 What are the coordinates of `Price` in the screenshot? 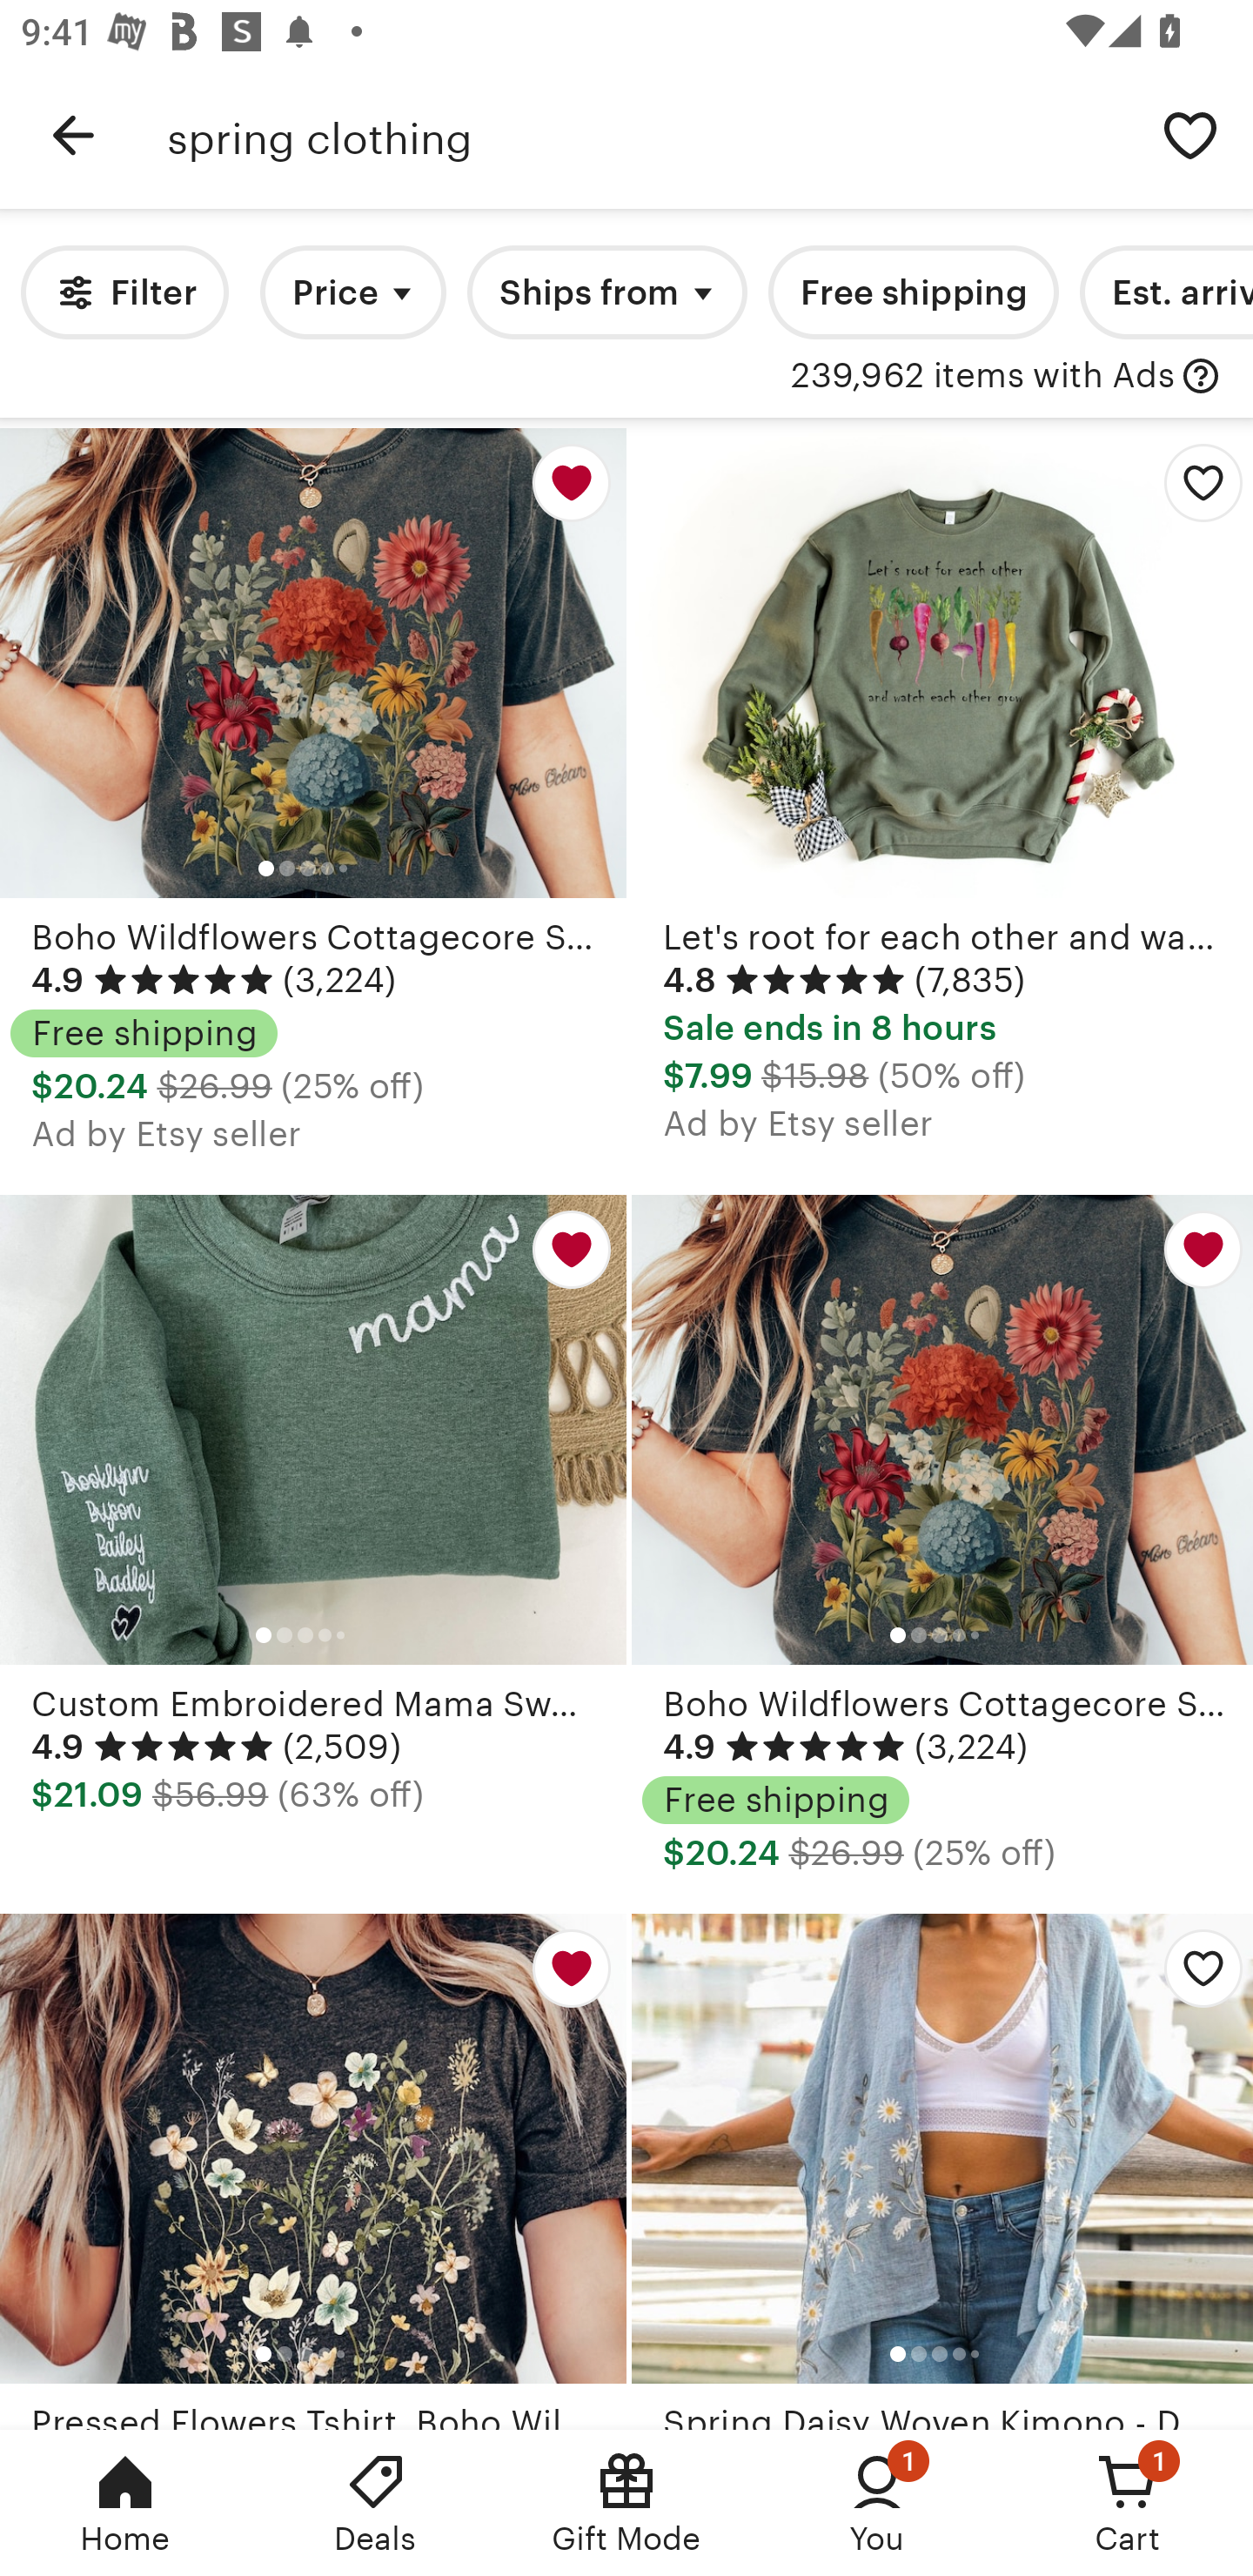 It's located at (353, 292).